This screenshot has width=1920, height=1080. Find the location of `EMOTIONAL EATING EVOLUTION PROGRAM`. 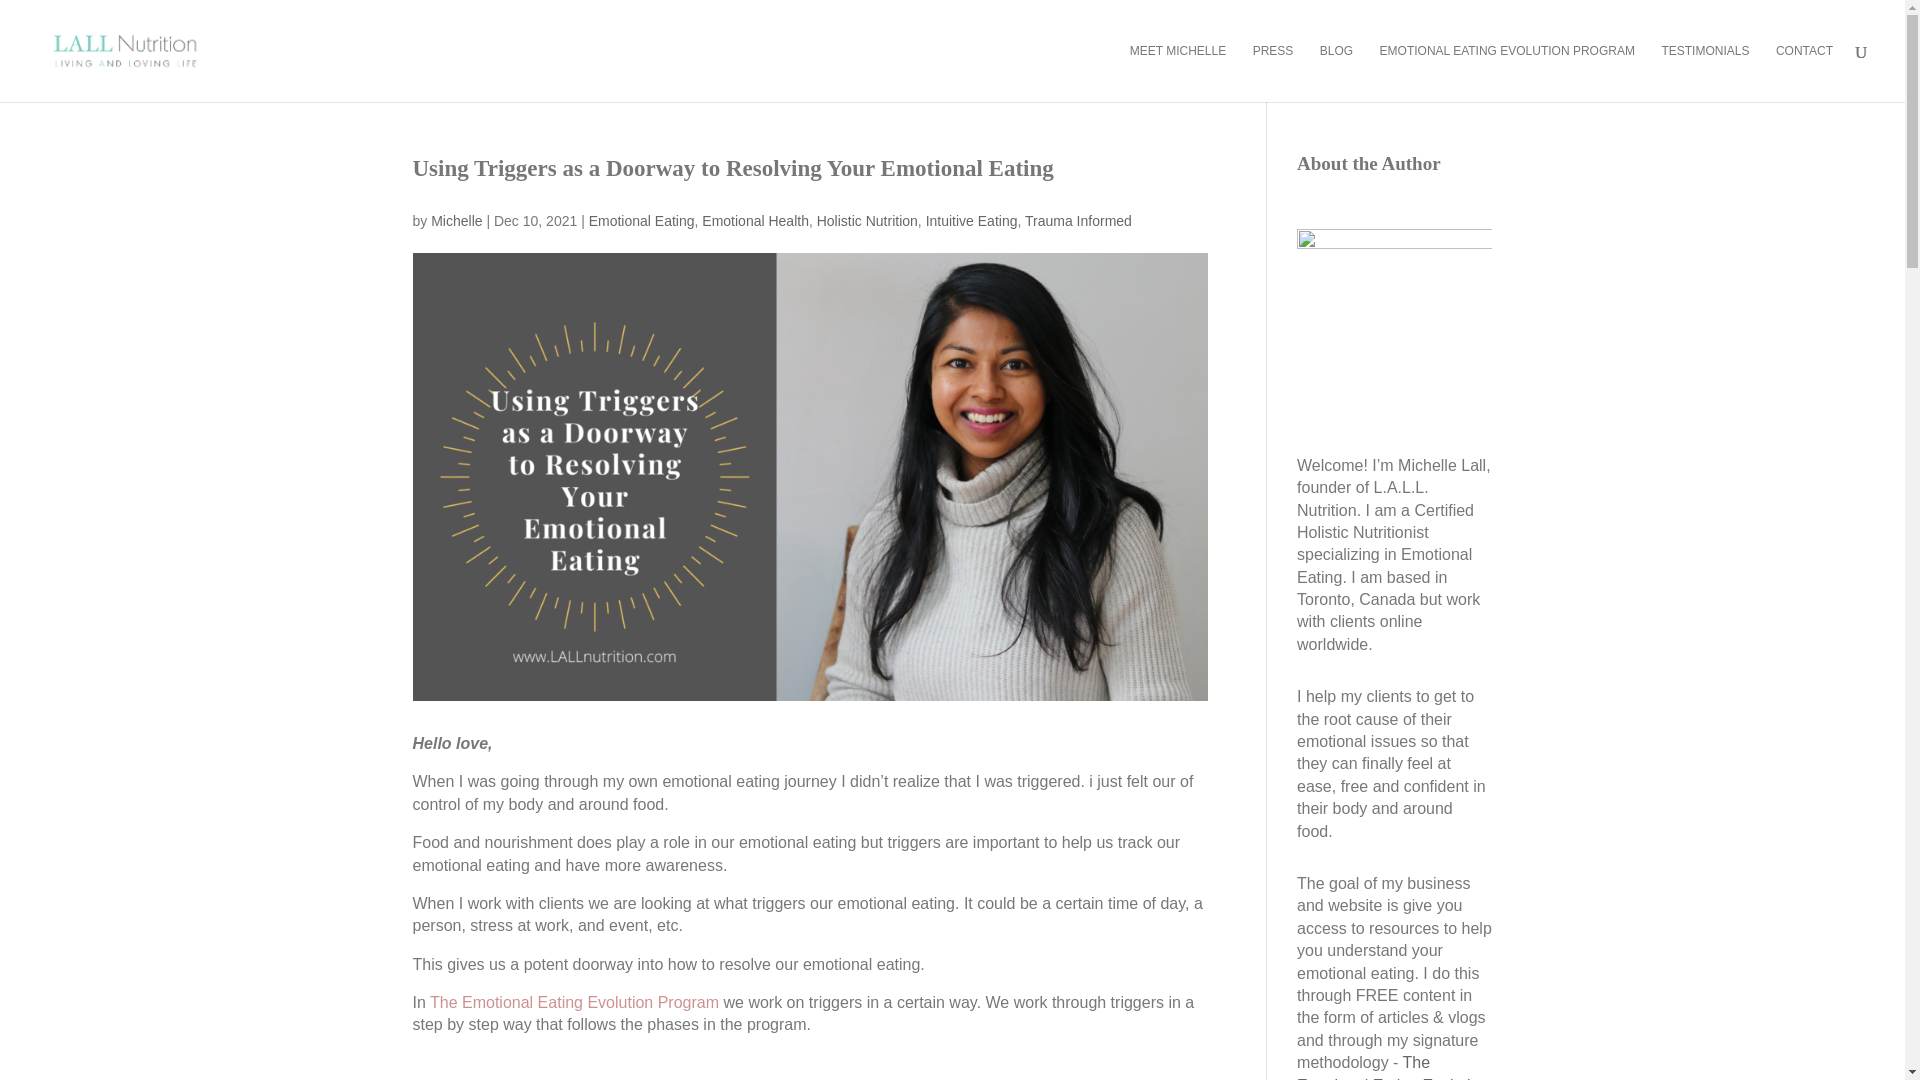

EMOTIONAL EATING EVOLUTION PROGRAM is located at coordinates (1508, 72).